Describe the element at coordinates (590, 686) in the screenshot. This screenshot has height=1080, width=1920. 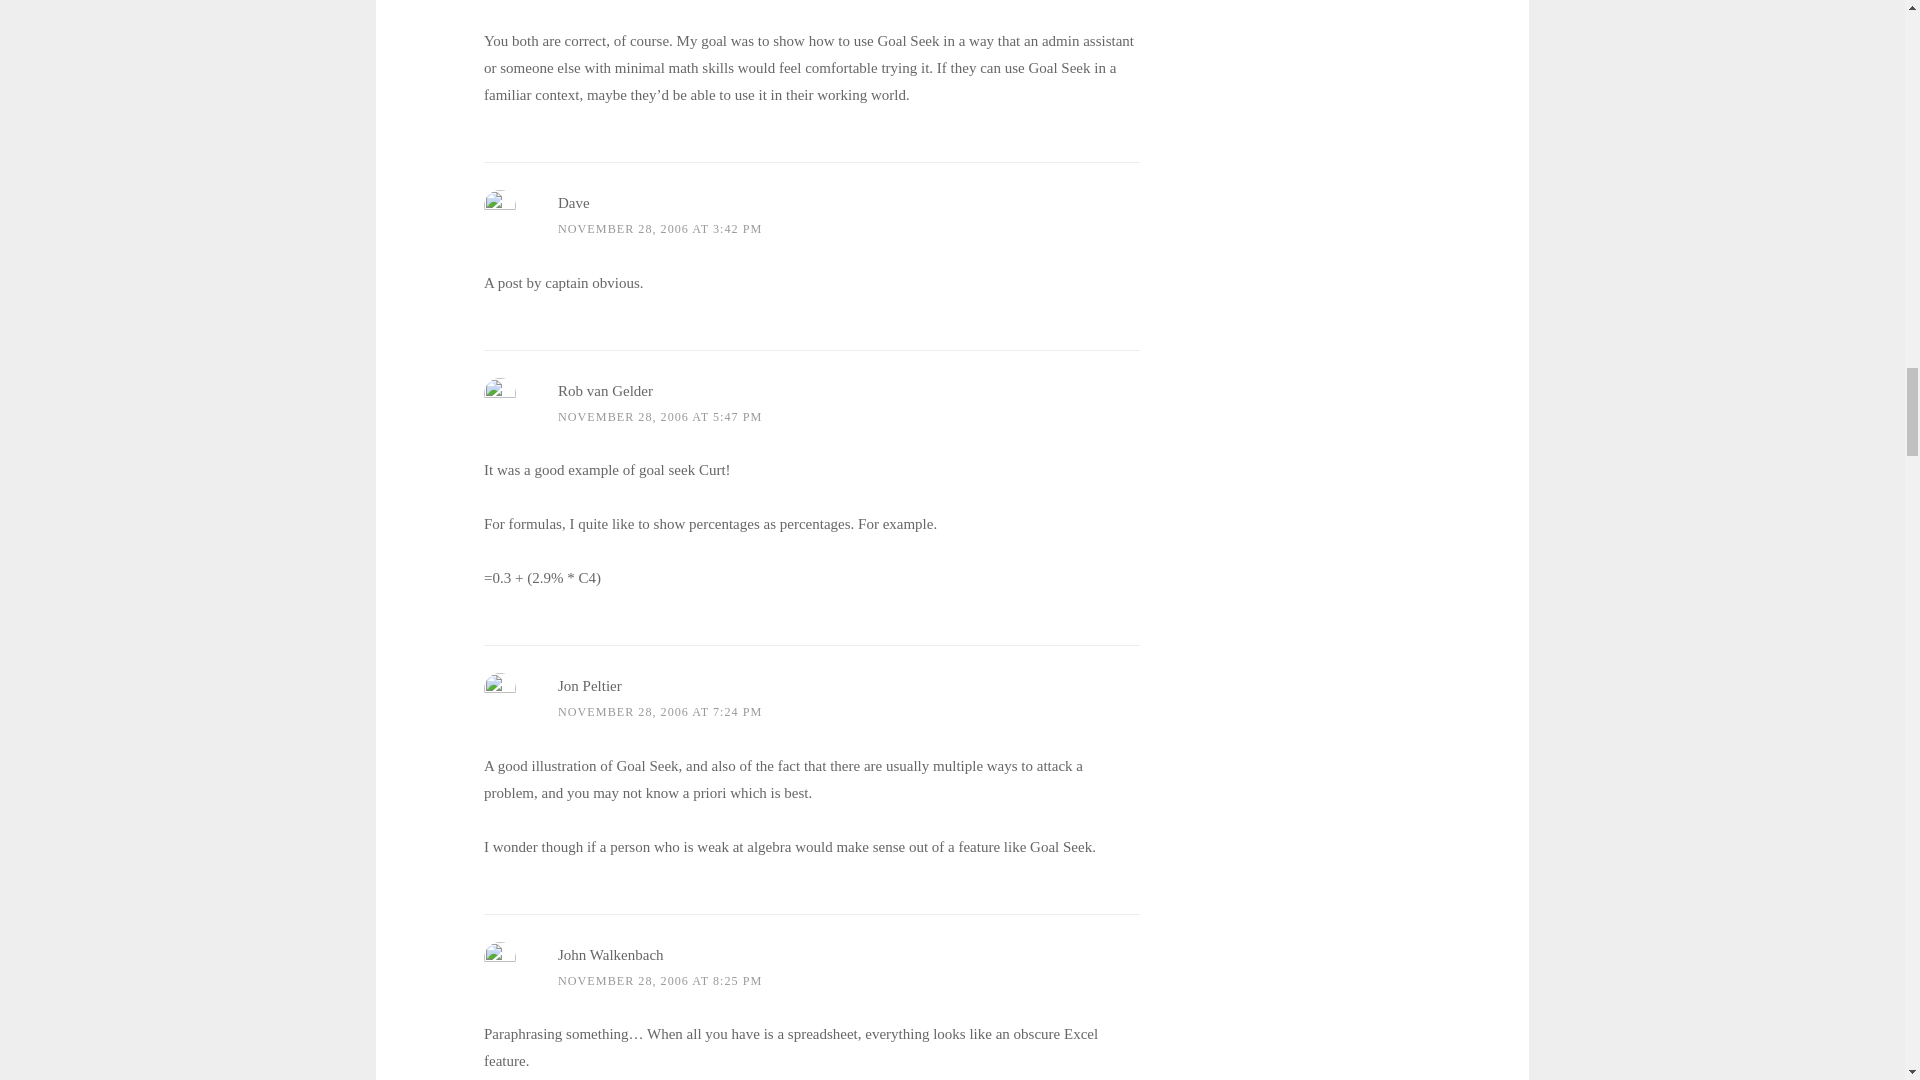
I see `Jon Peltier` at that location.